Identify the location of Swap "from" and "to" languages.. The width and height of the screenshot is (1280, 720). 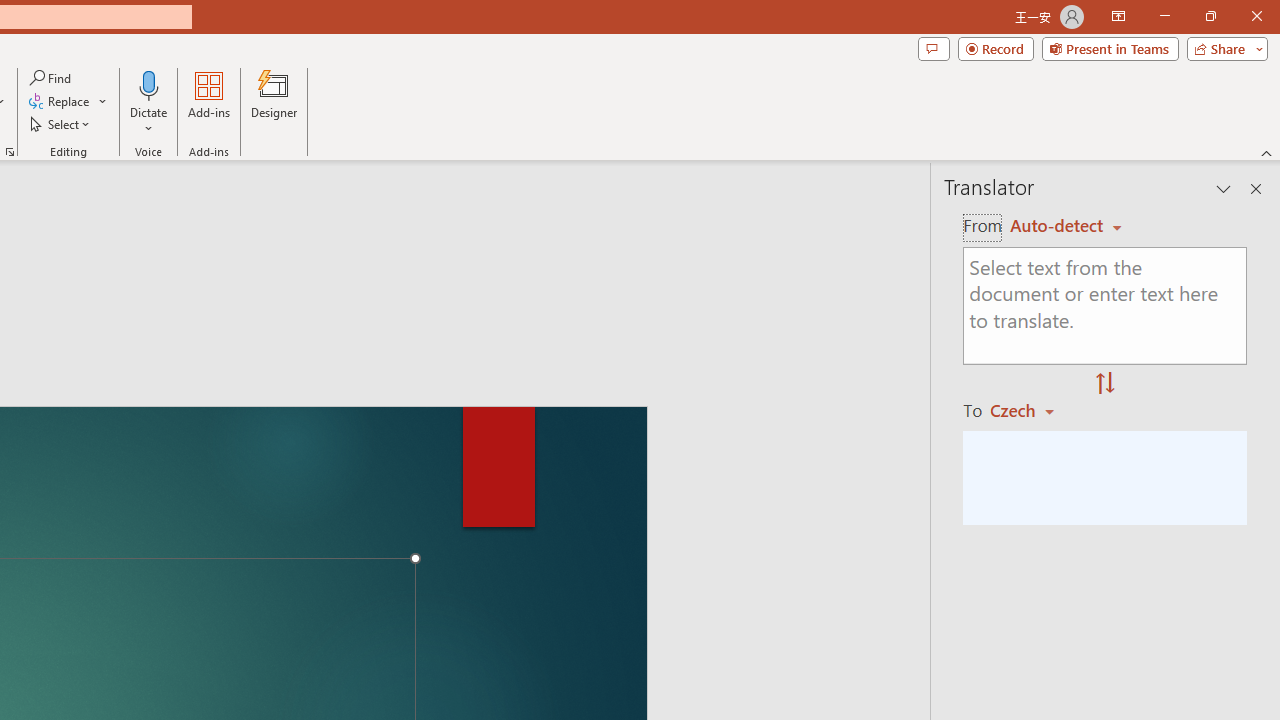
(1105, 384).